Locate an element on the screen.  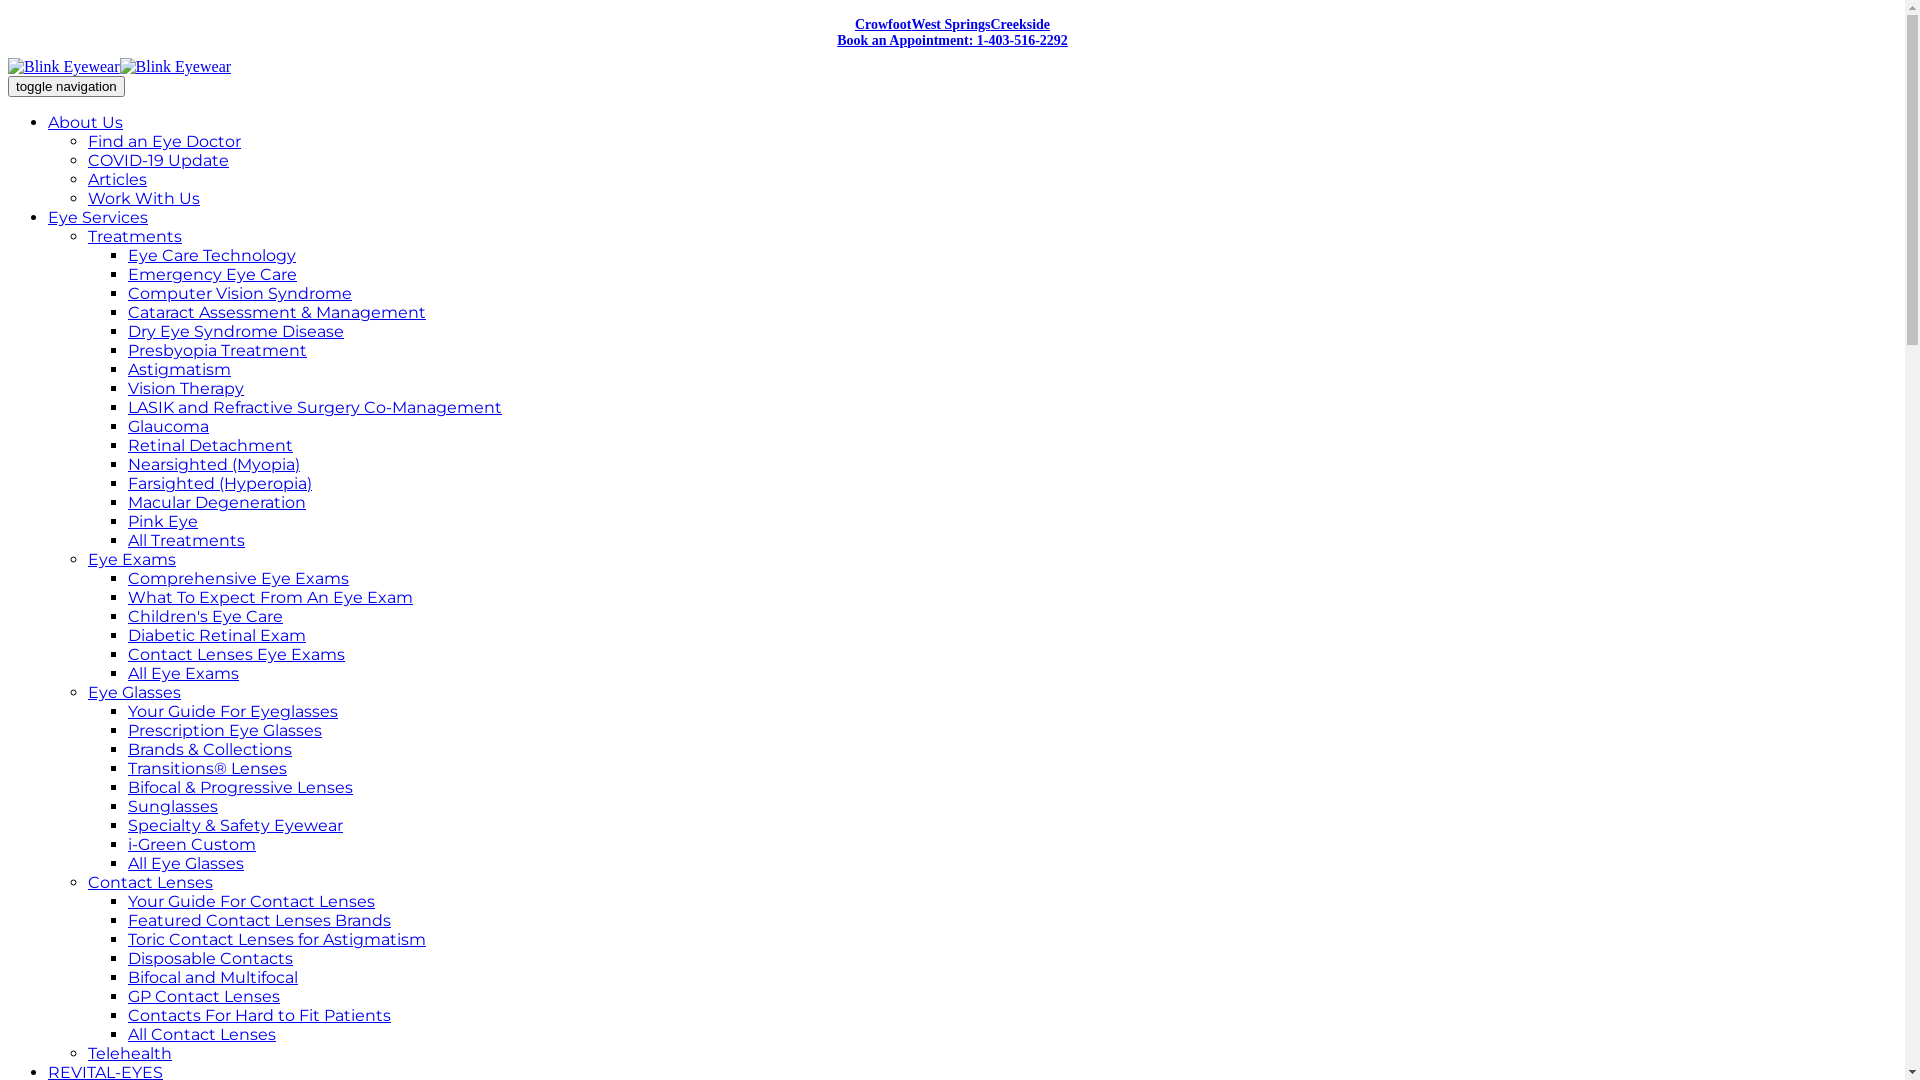
Nearsighted (Myopia) is located at coordinates (214, 464).